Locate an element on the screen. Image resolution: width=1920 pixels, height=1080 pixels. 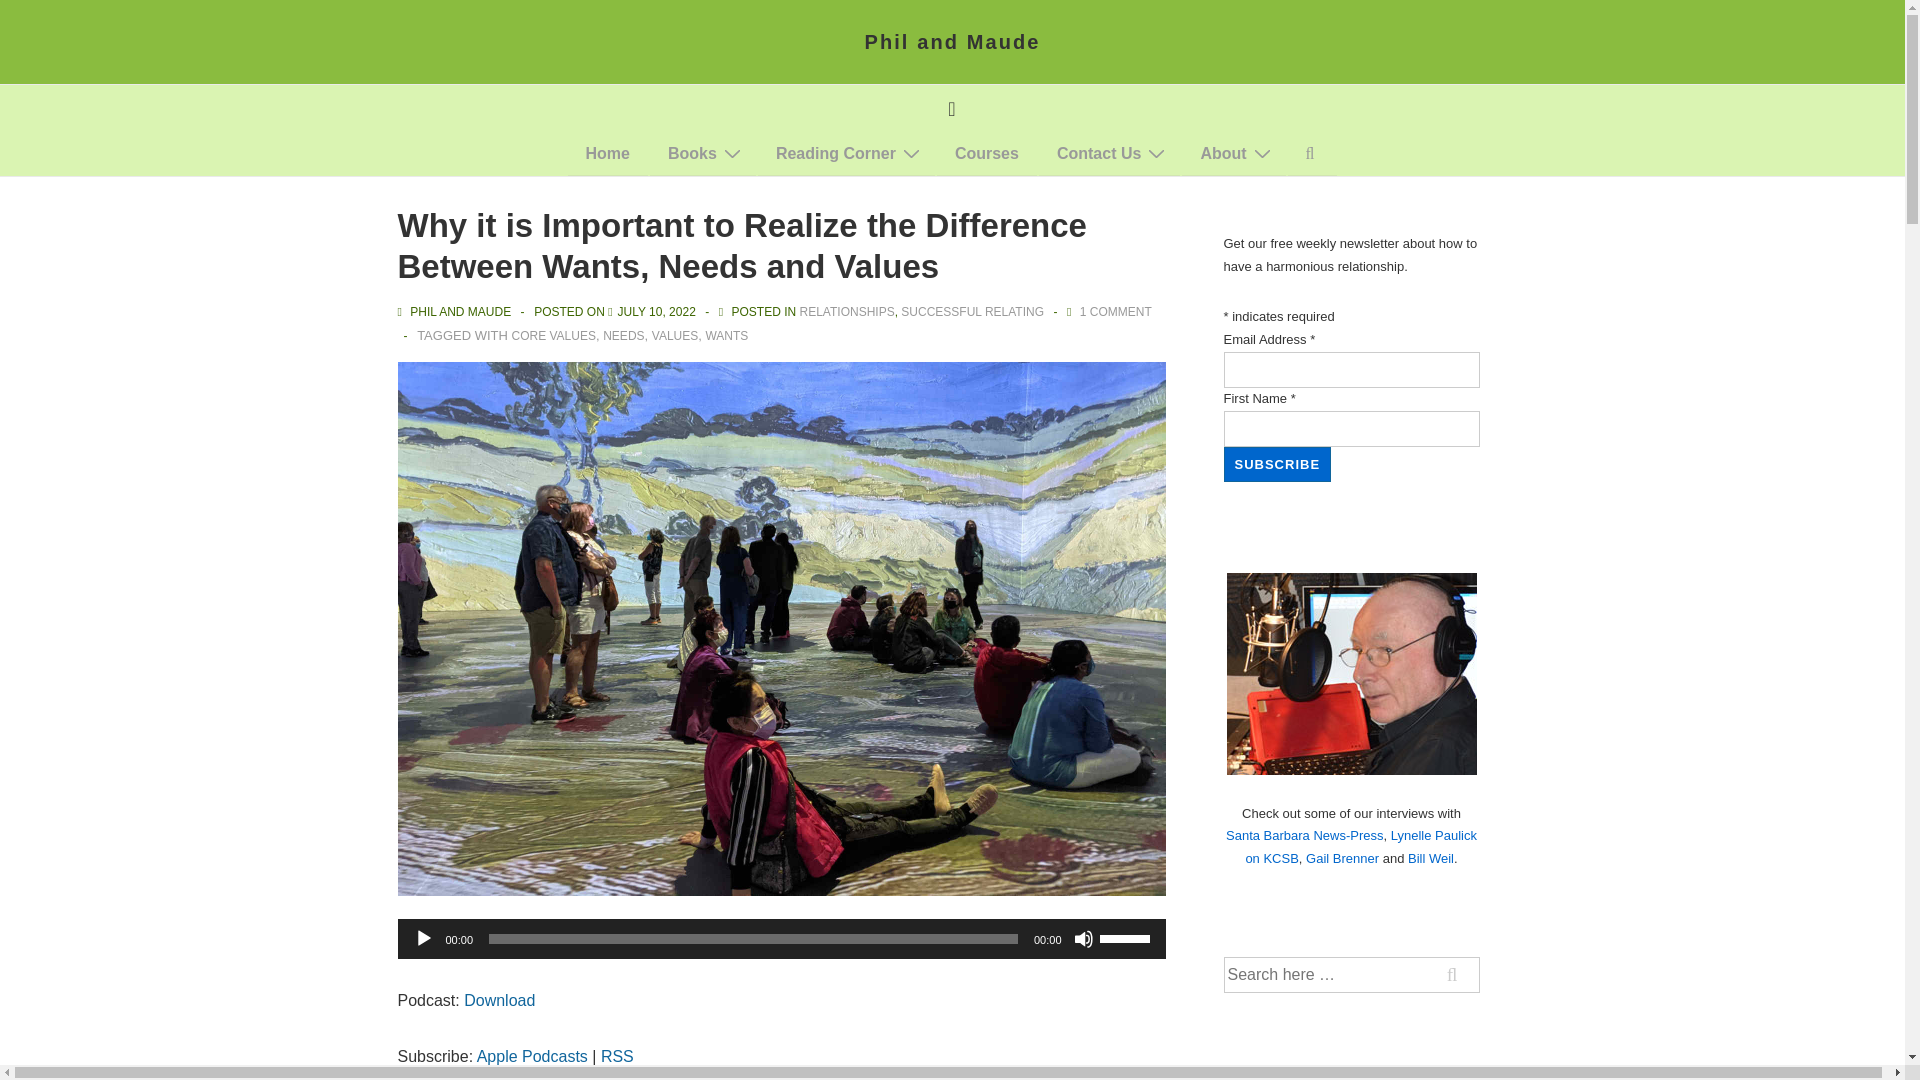
CORE VALUES is located at coordinates (554, 336).